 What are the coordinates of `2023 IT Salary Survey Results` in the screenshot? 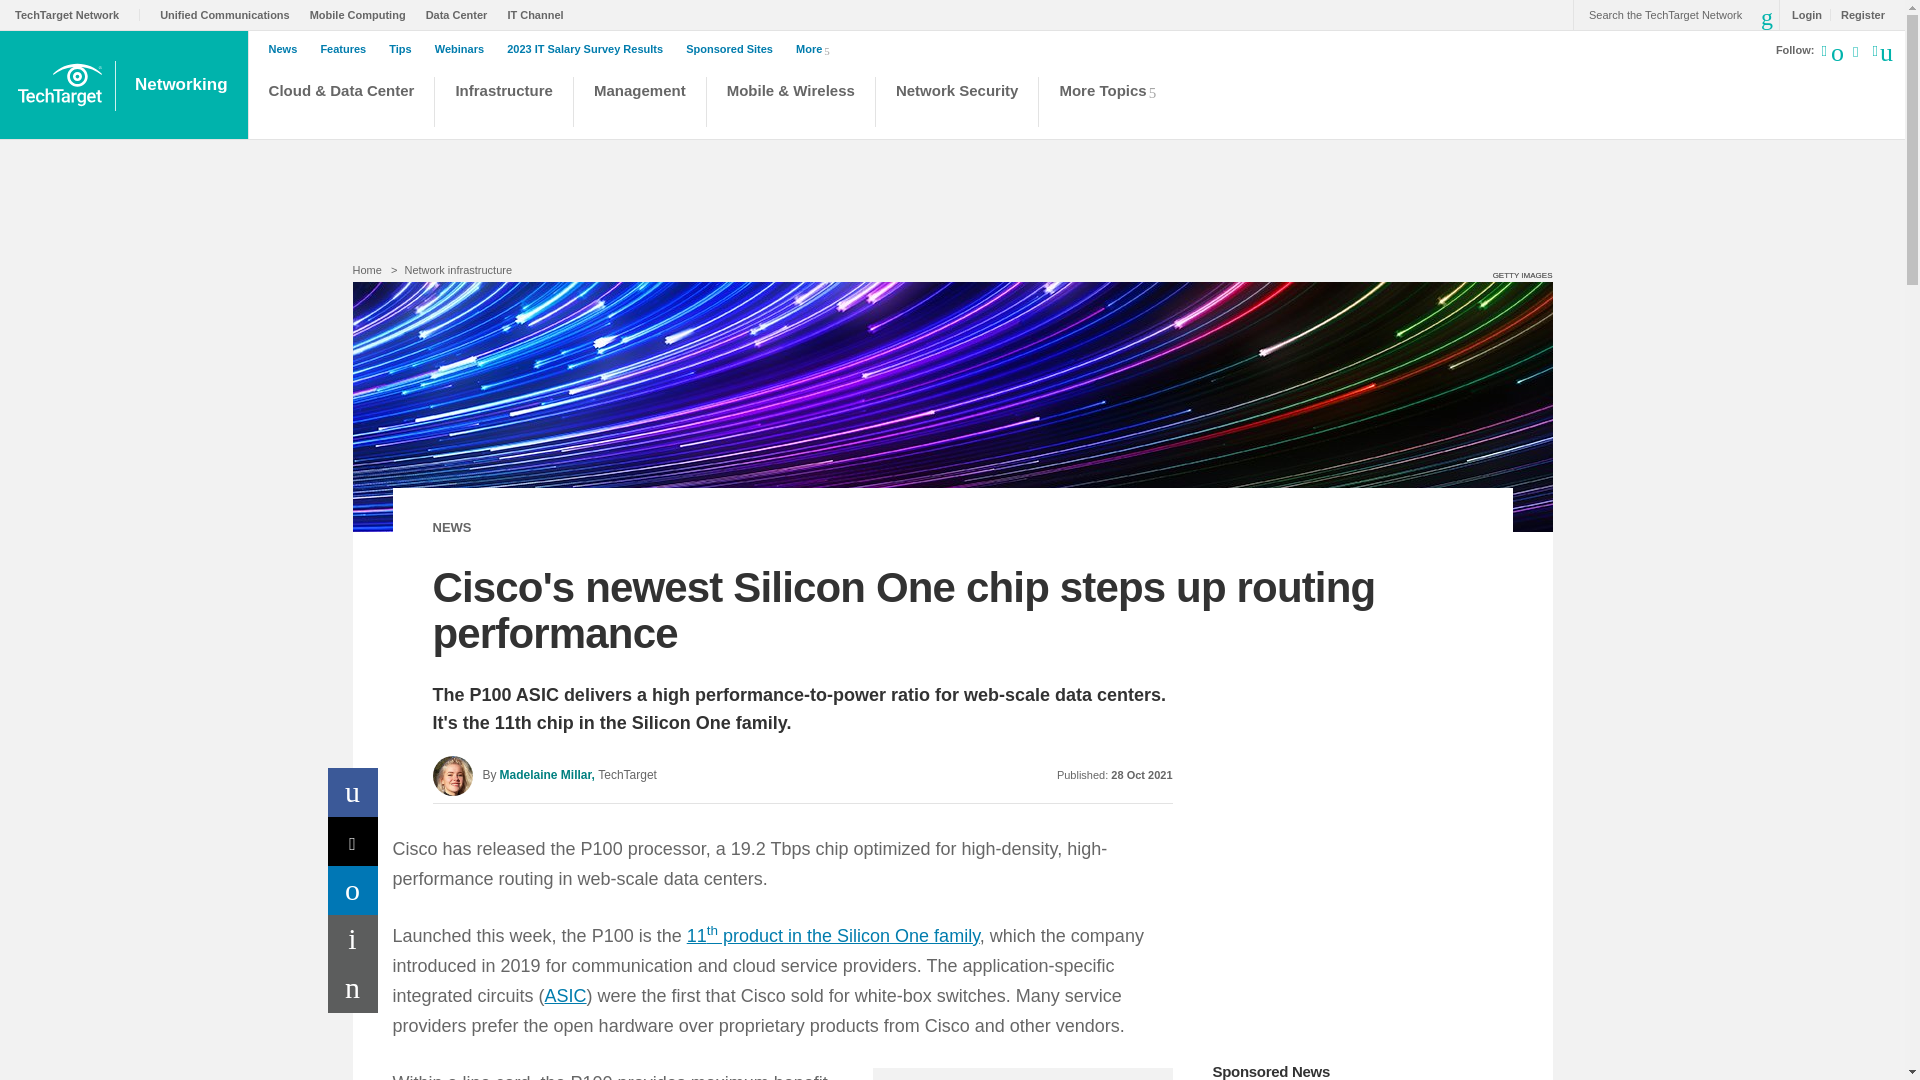 It's located at (590, 49).